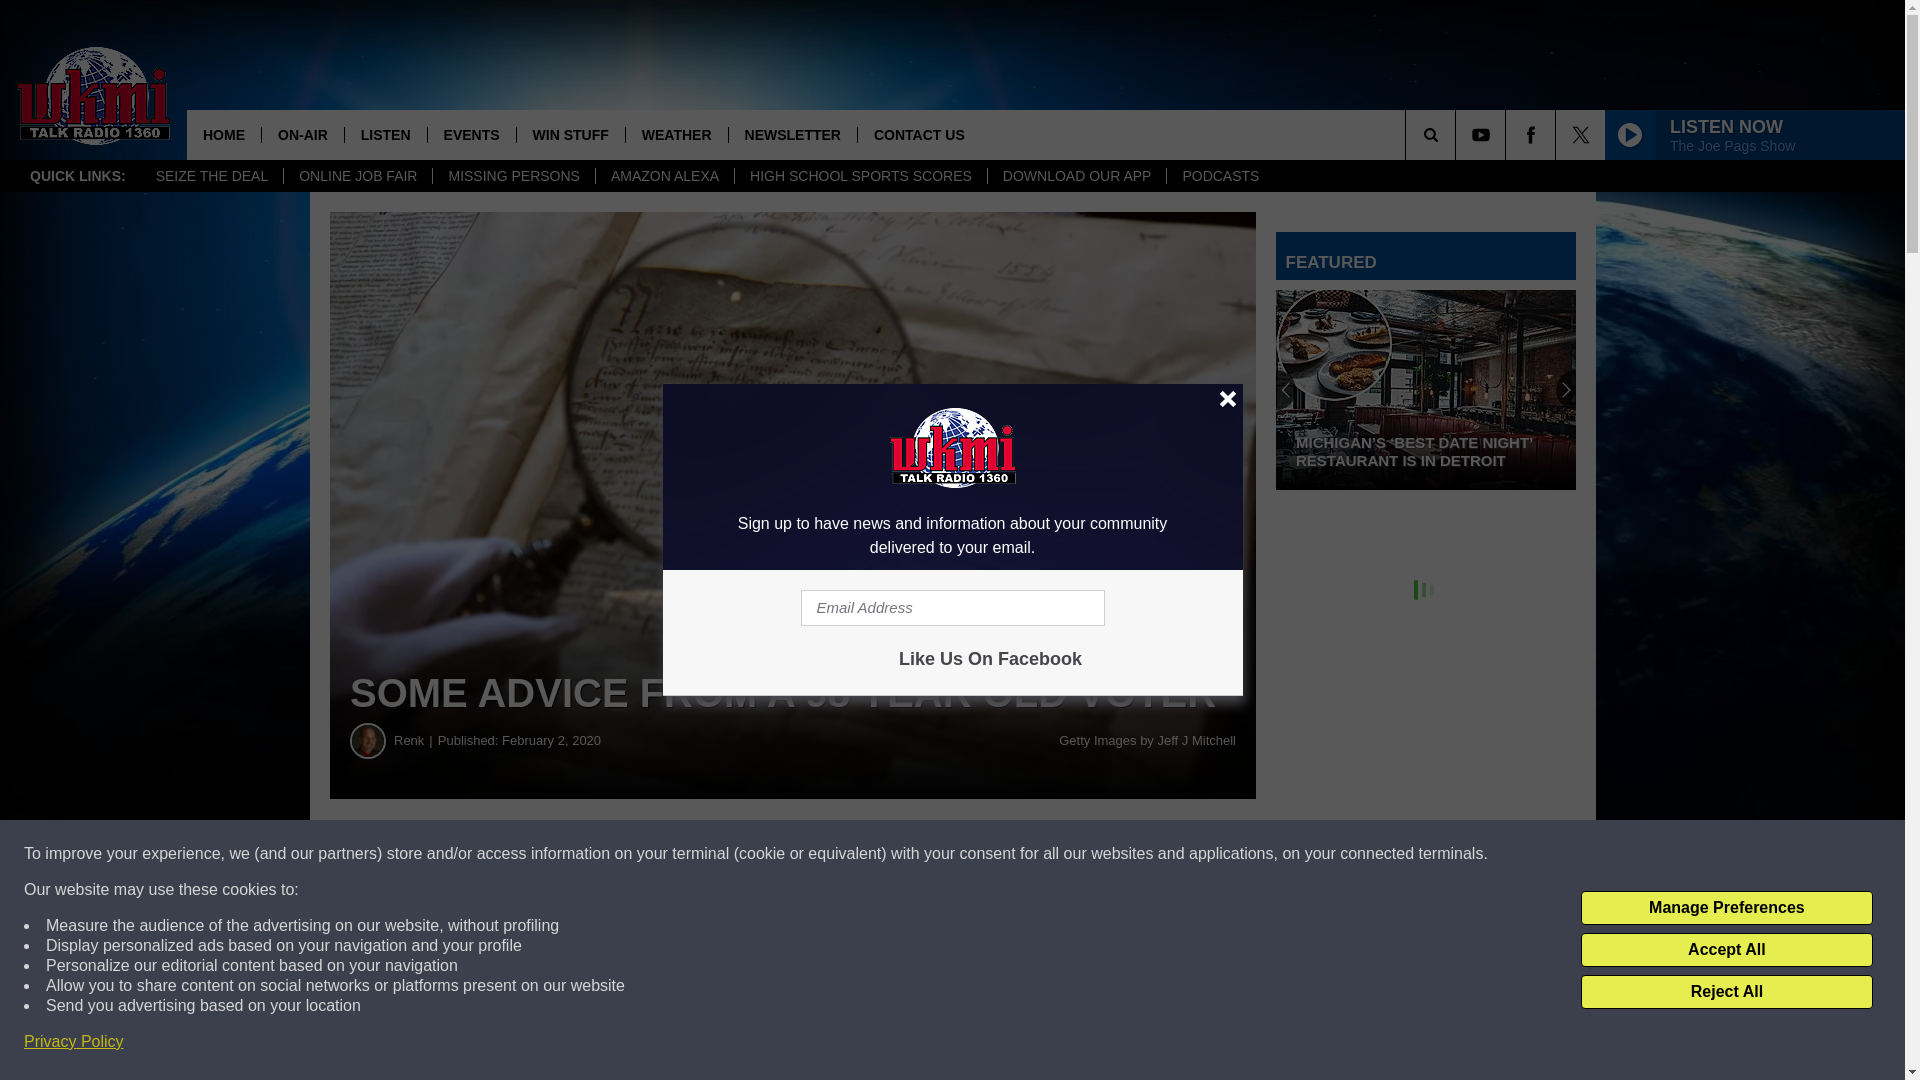 The image size is (1920, 1080). What do you see at coordinates (1220, 176) in the screenshot?
I see `PODCASTS` at bounding box center [1220, 176].